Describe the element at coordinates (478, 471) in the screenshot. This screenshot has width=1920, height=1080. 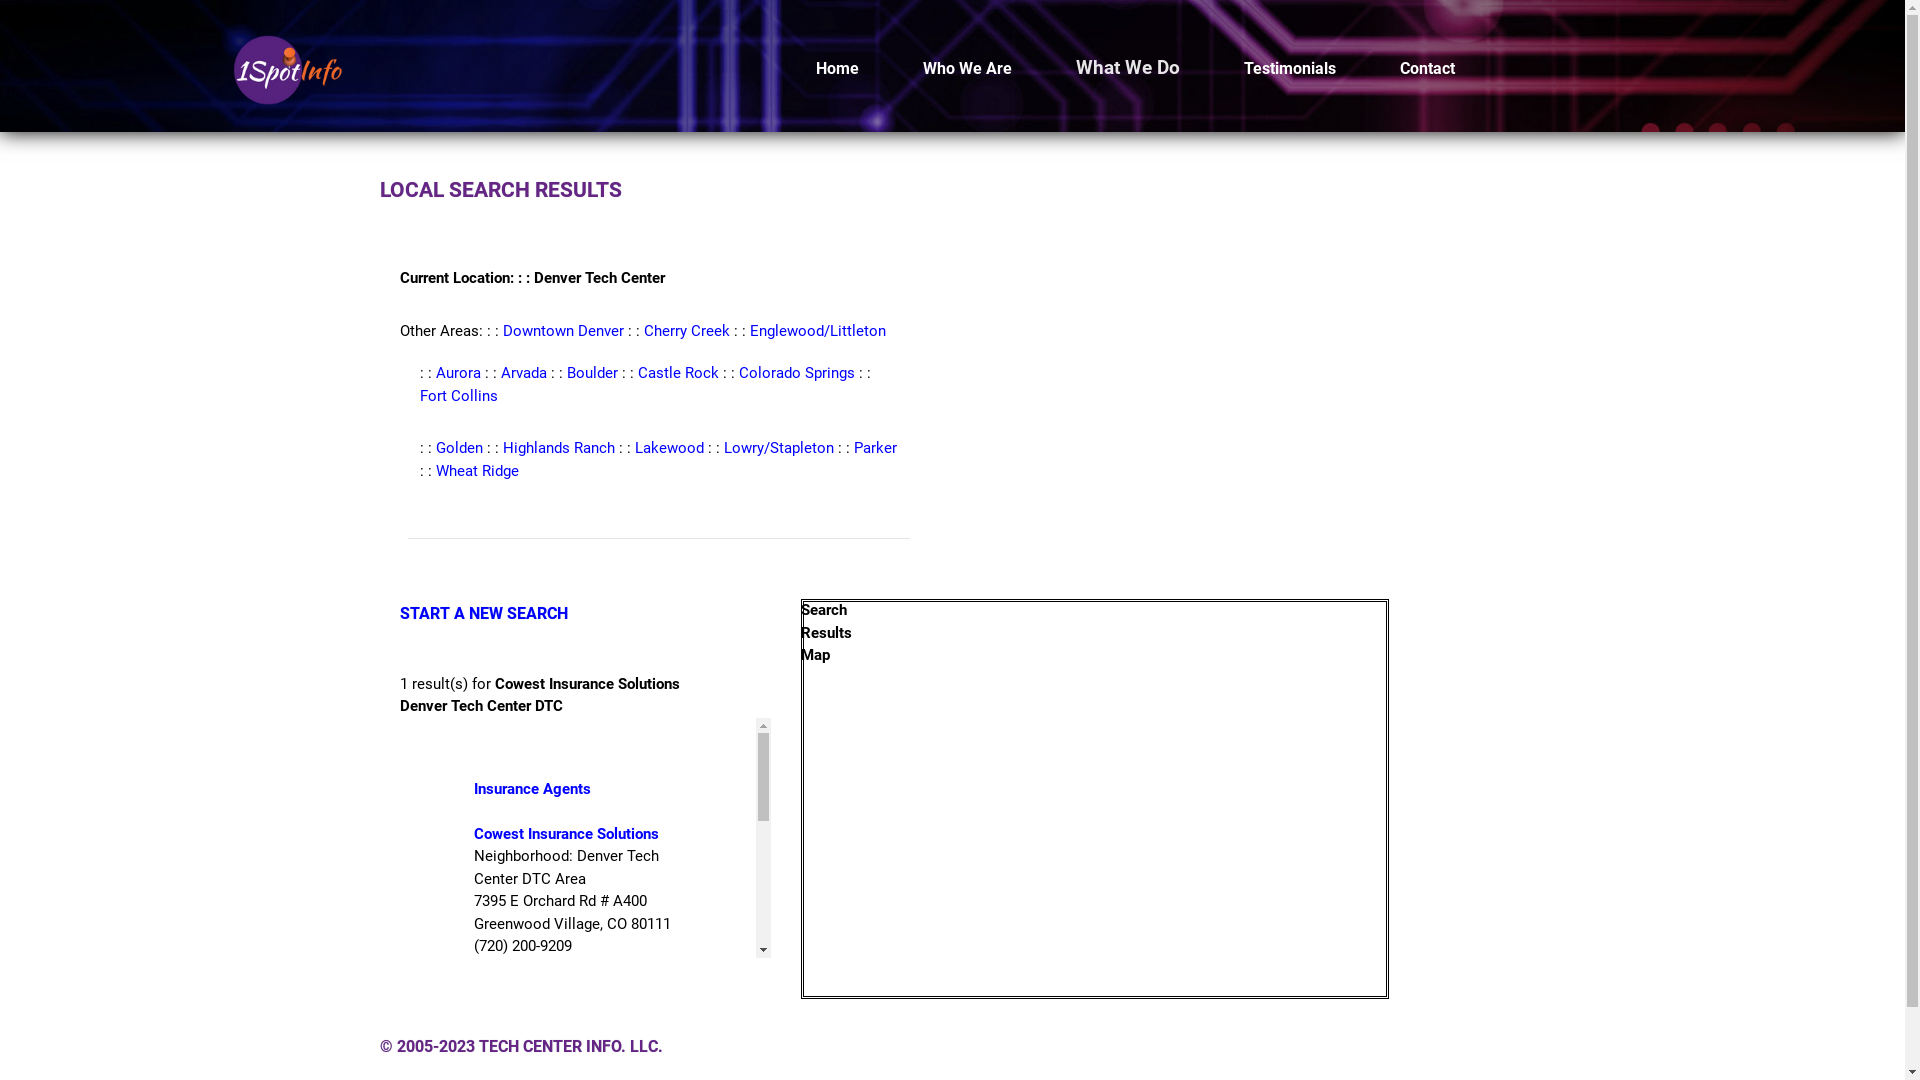
I see `Wheat Ridge` at that location.